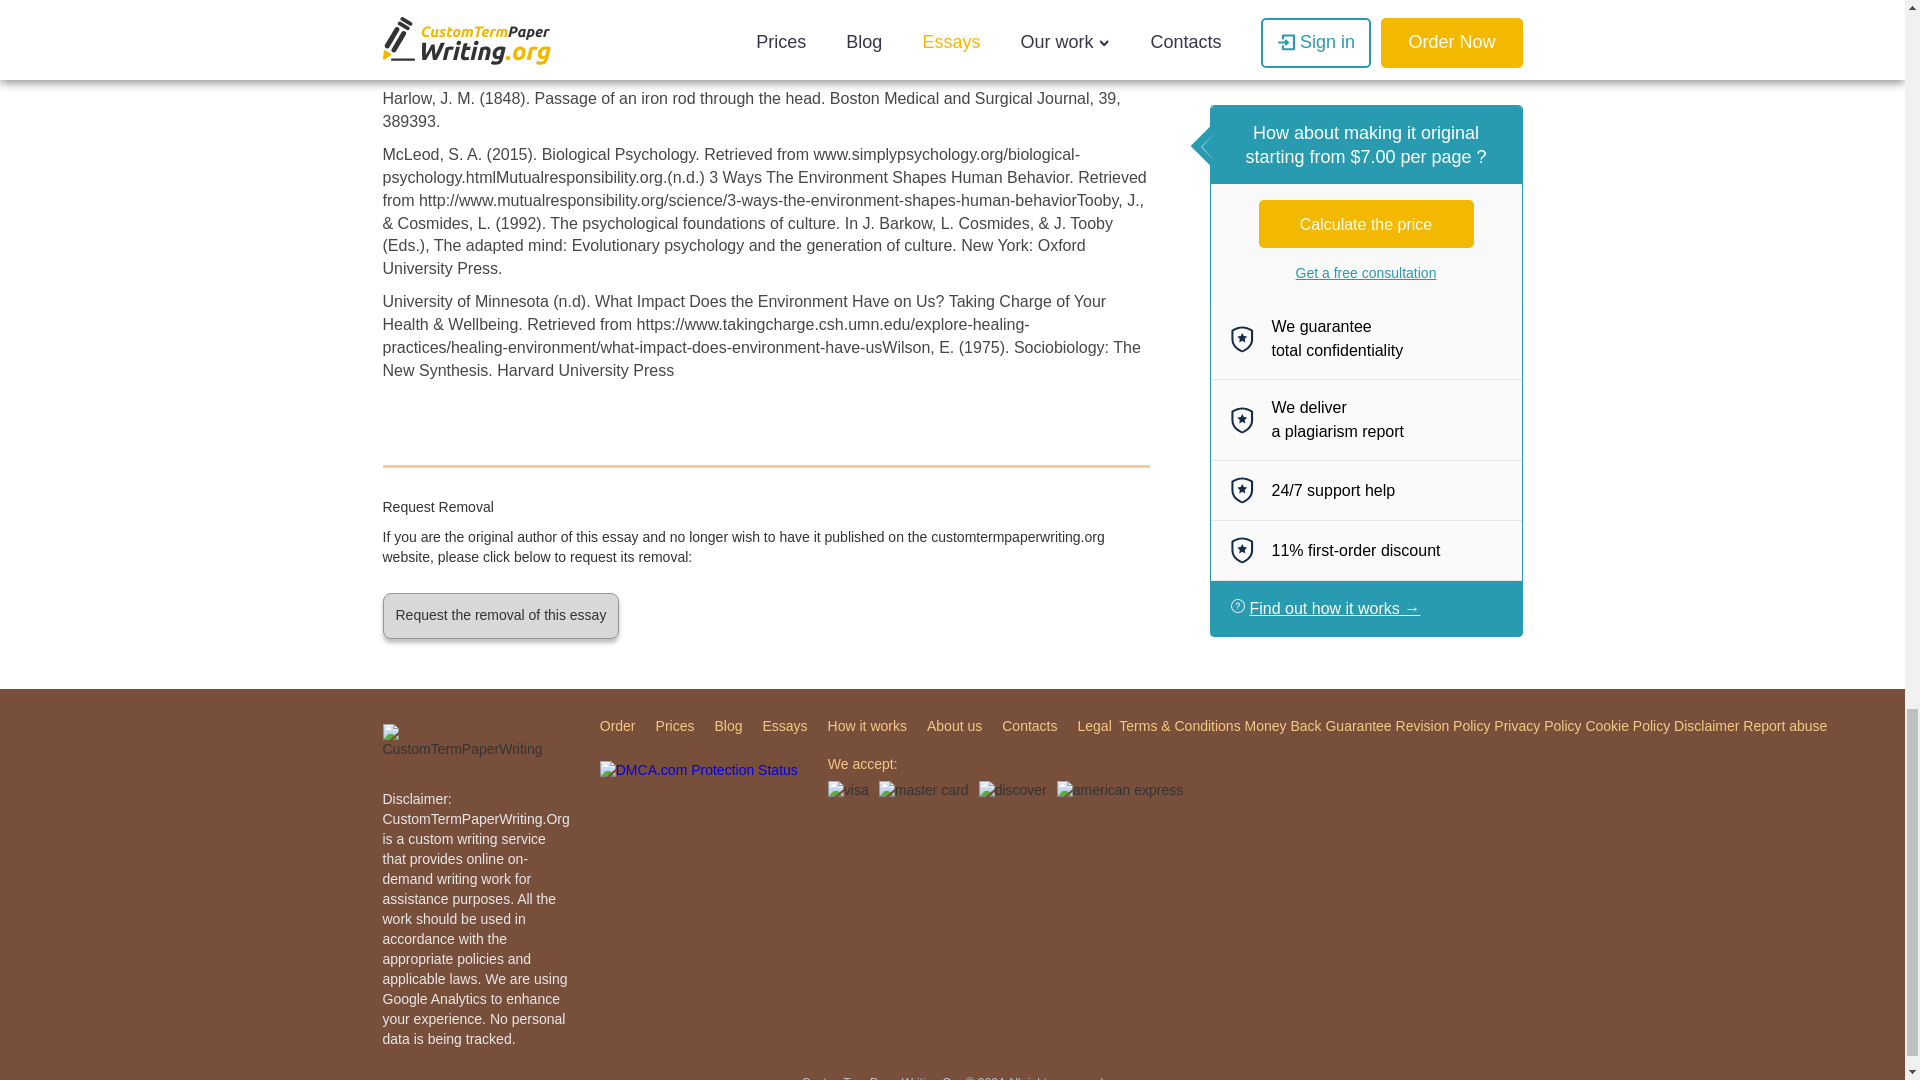 This screenshot has height=1080, width=1920. What do you see at coordinates (728, 726) in the screenshot?
I see `Blog` at bounding box center [728, 726].